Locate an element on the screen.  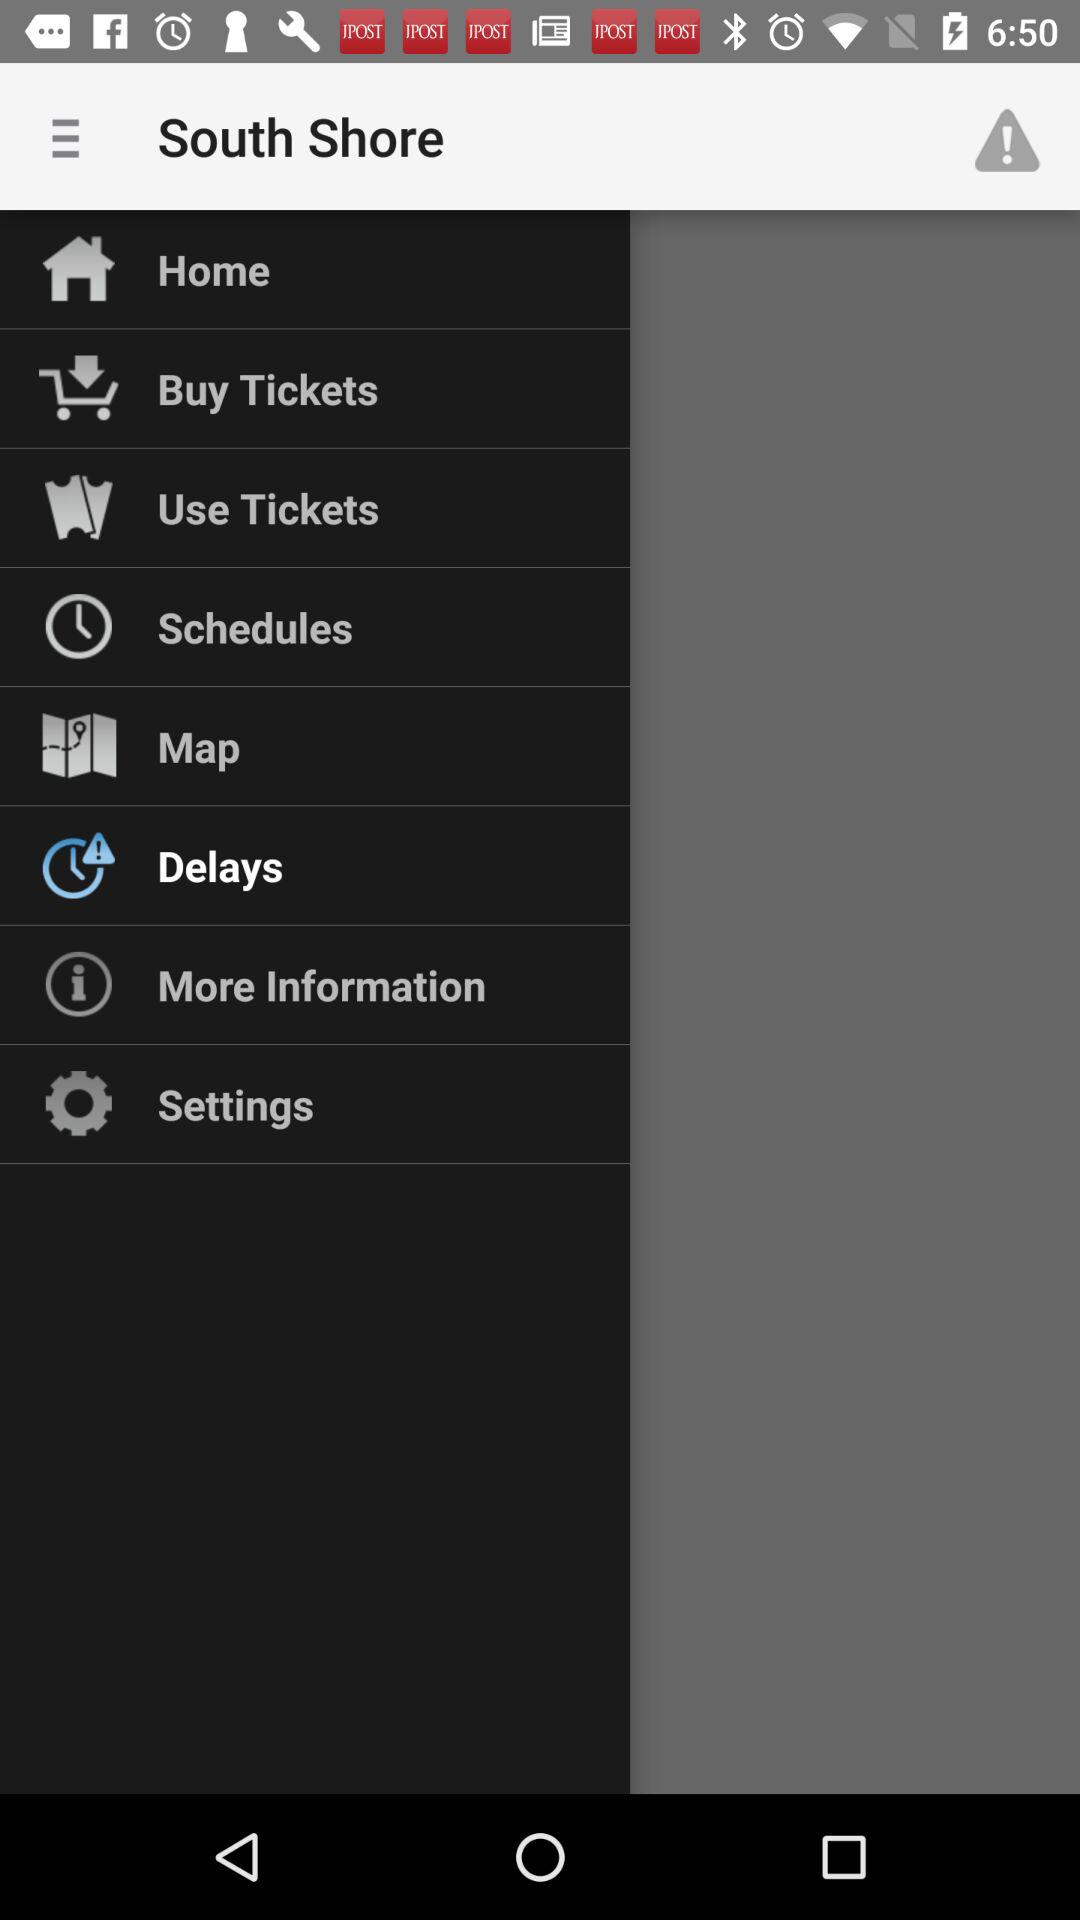
flip until the use tickets item is located at coordinates (268, 507).